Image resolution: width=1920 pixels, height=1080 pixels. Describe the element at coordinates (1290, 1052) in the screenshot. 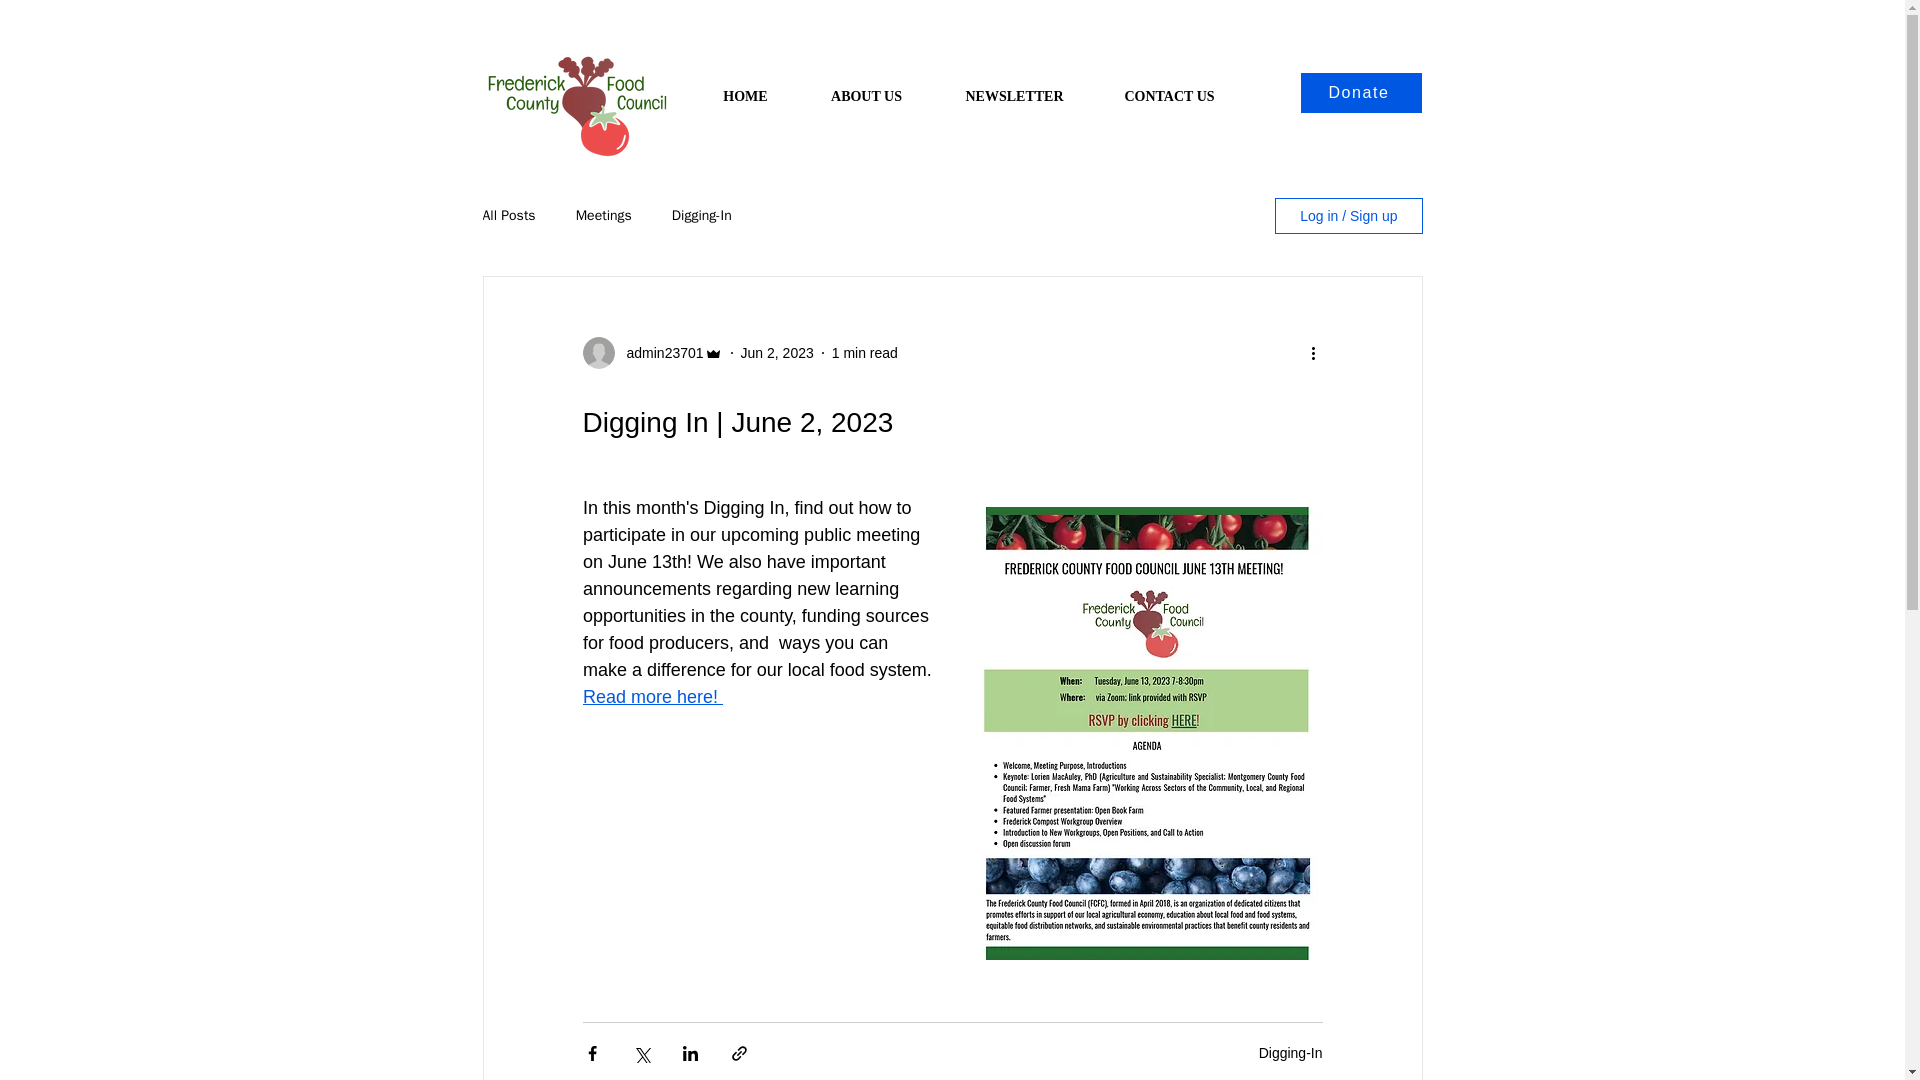

I see `Digging-In` at that location.